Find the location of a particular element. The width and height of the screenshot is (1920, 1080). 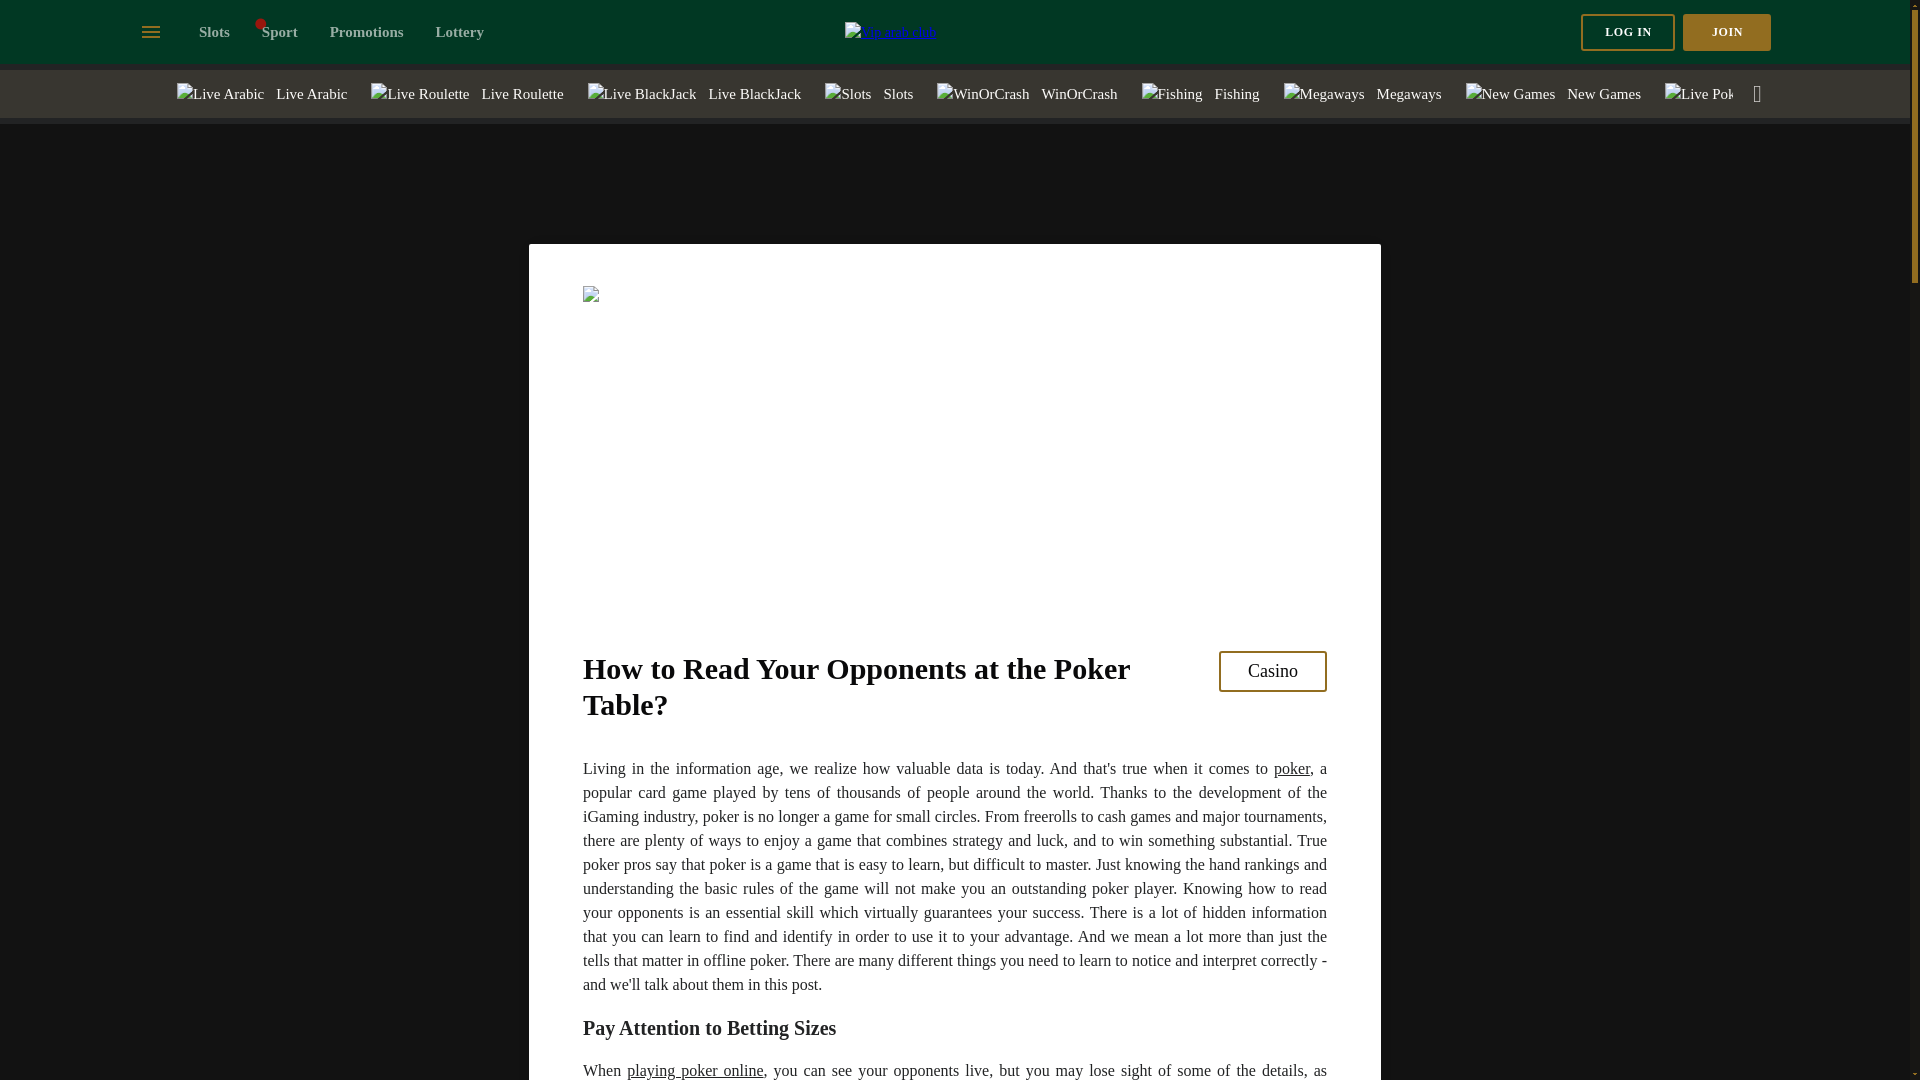

Live Poker is located at coordinates (1745, 94).